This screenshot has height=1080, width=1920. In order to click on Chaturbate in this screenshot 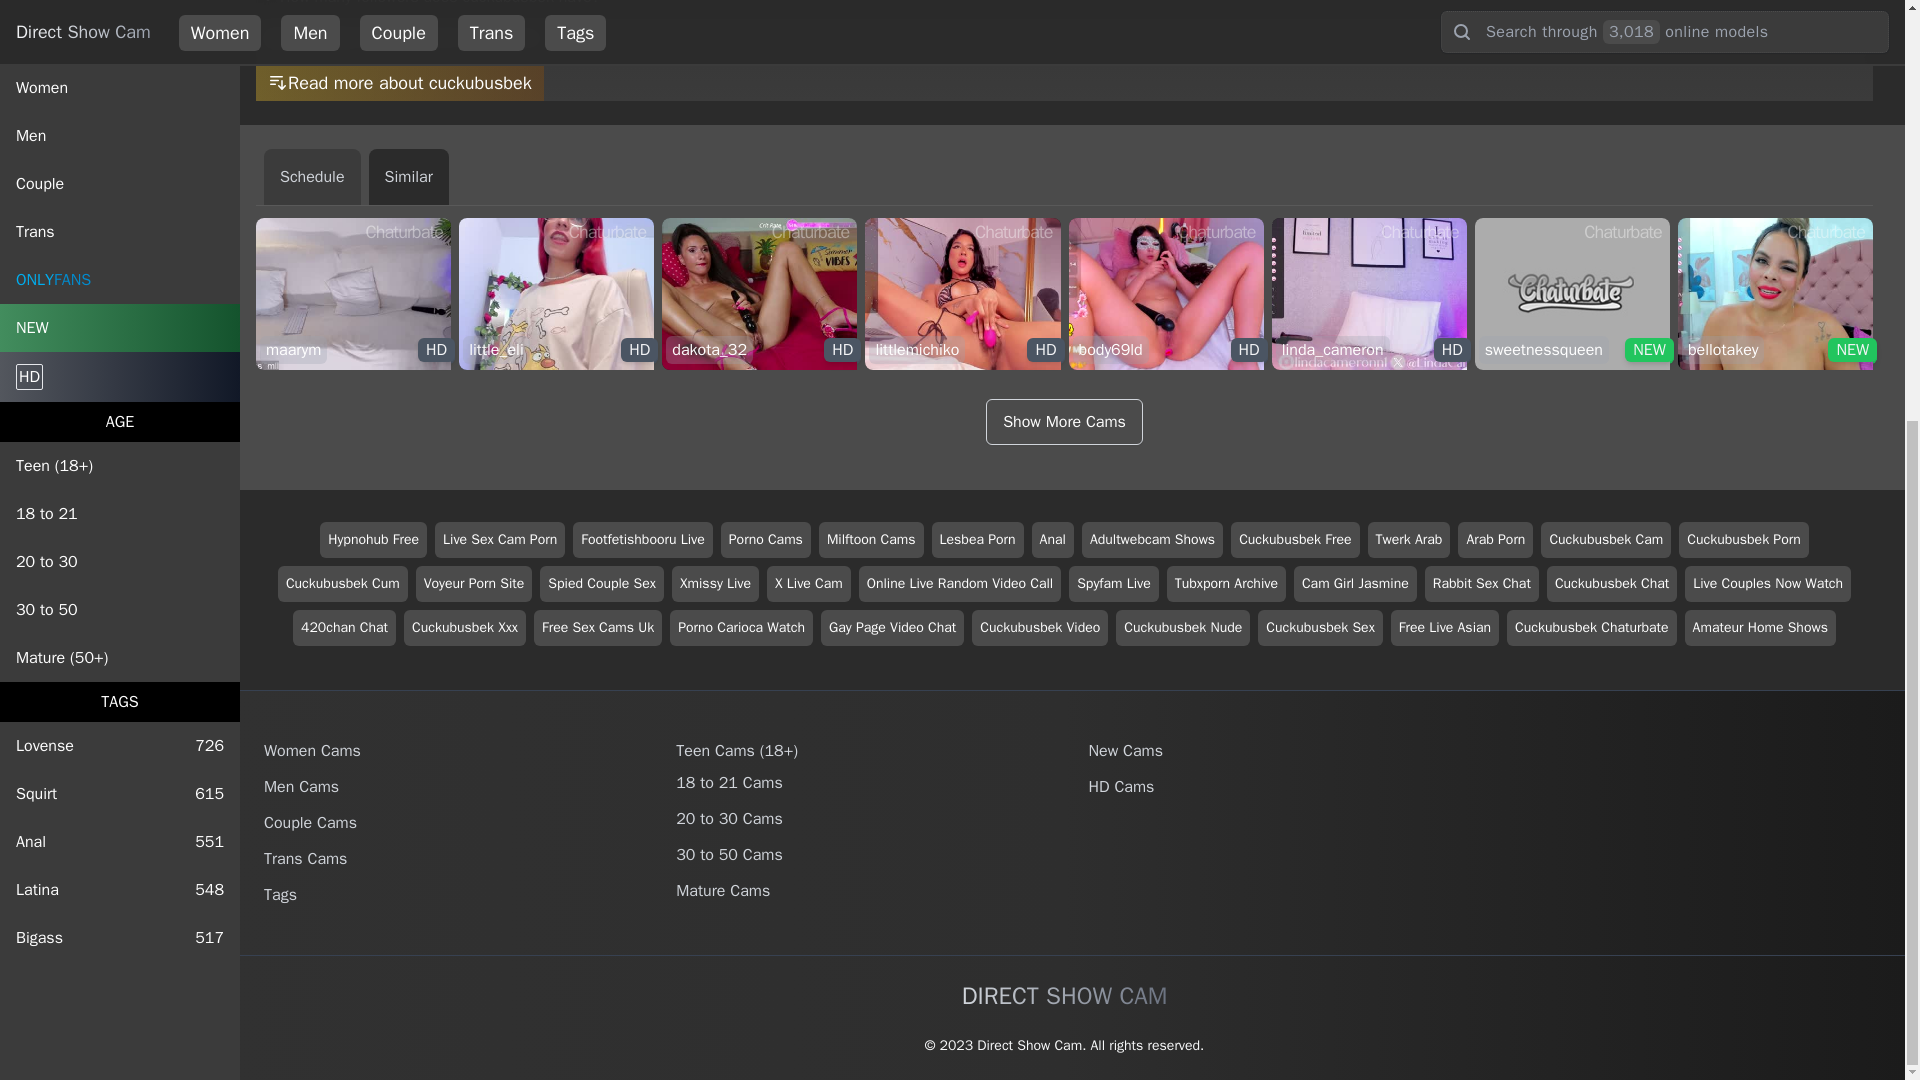, I will do `click(120, 258)`.